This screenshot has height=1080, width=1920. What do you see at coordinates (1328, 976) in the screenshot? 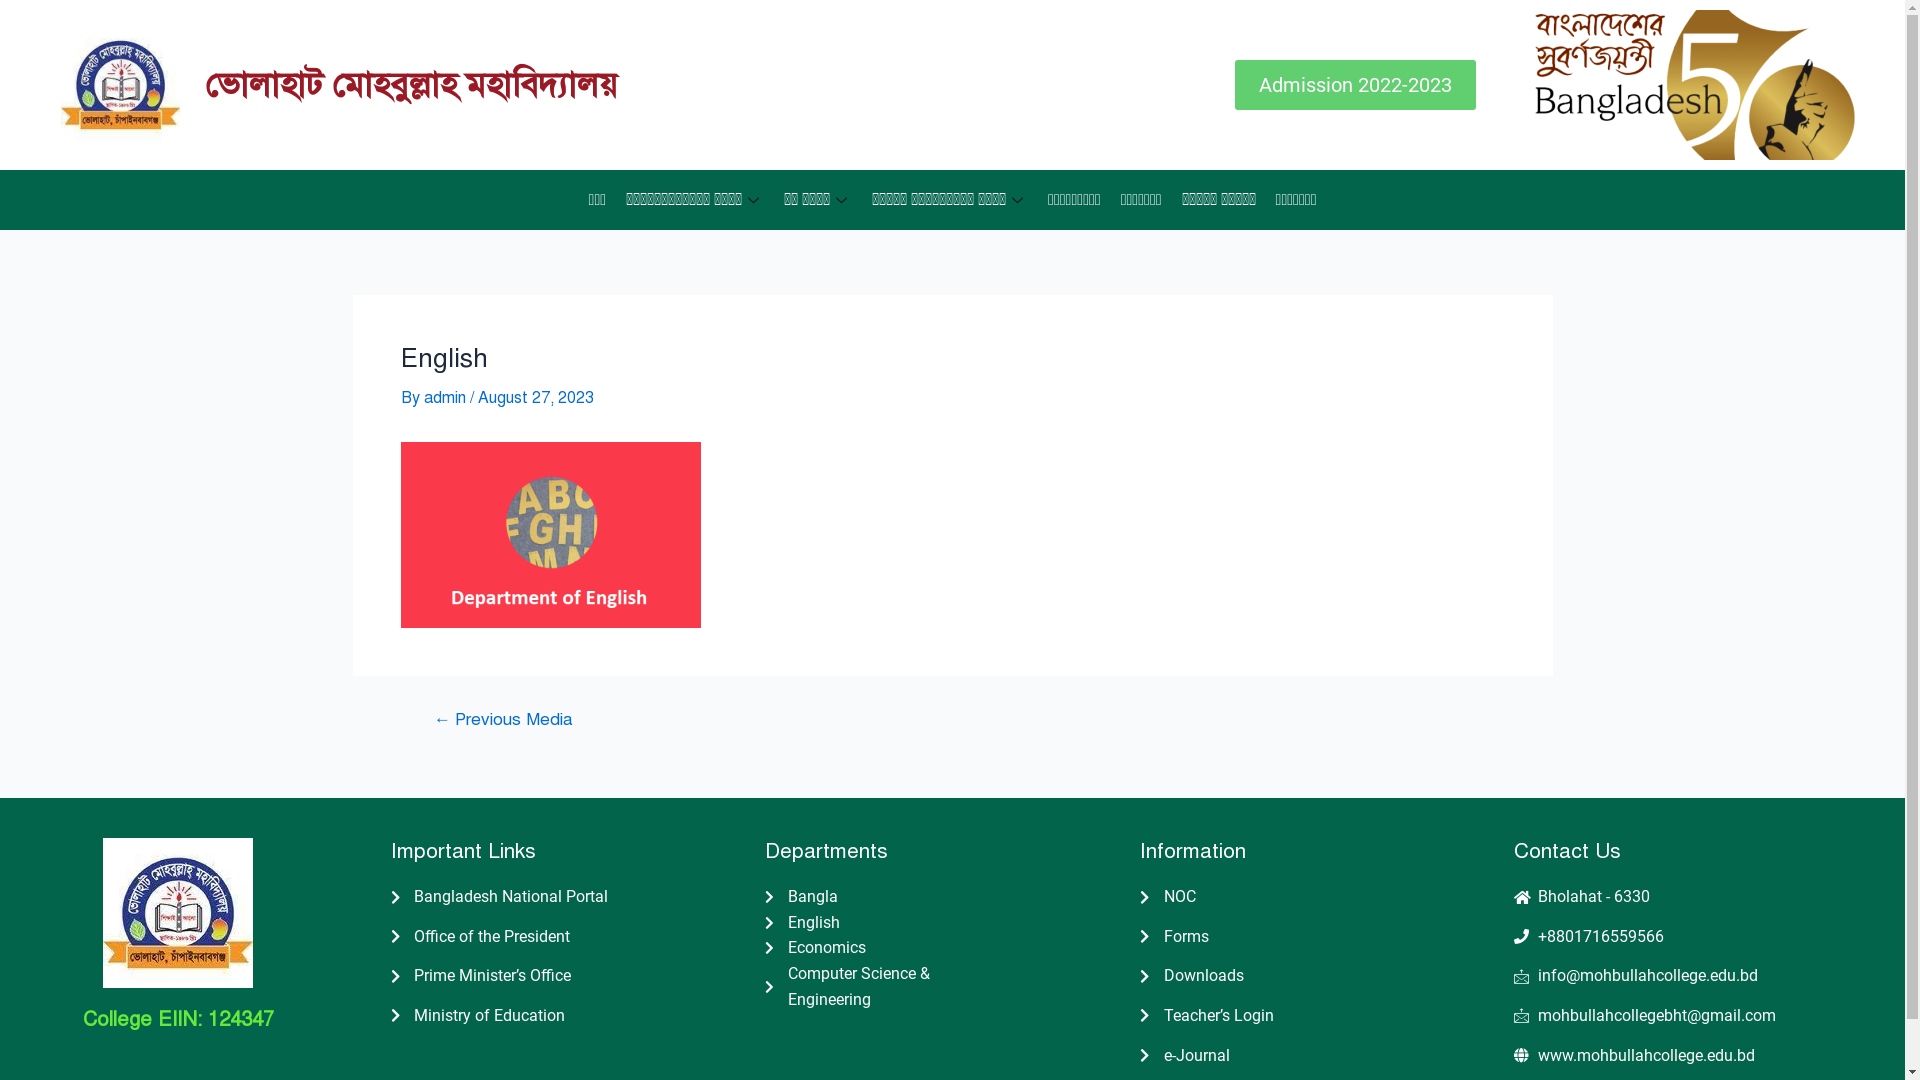
I see `Downloads` at bounding box center [1328, 976].